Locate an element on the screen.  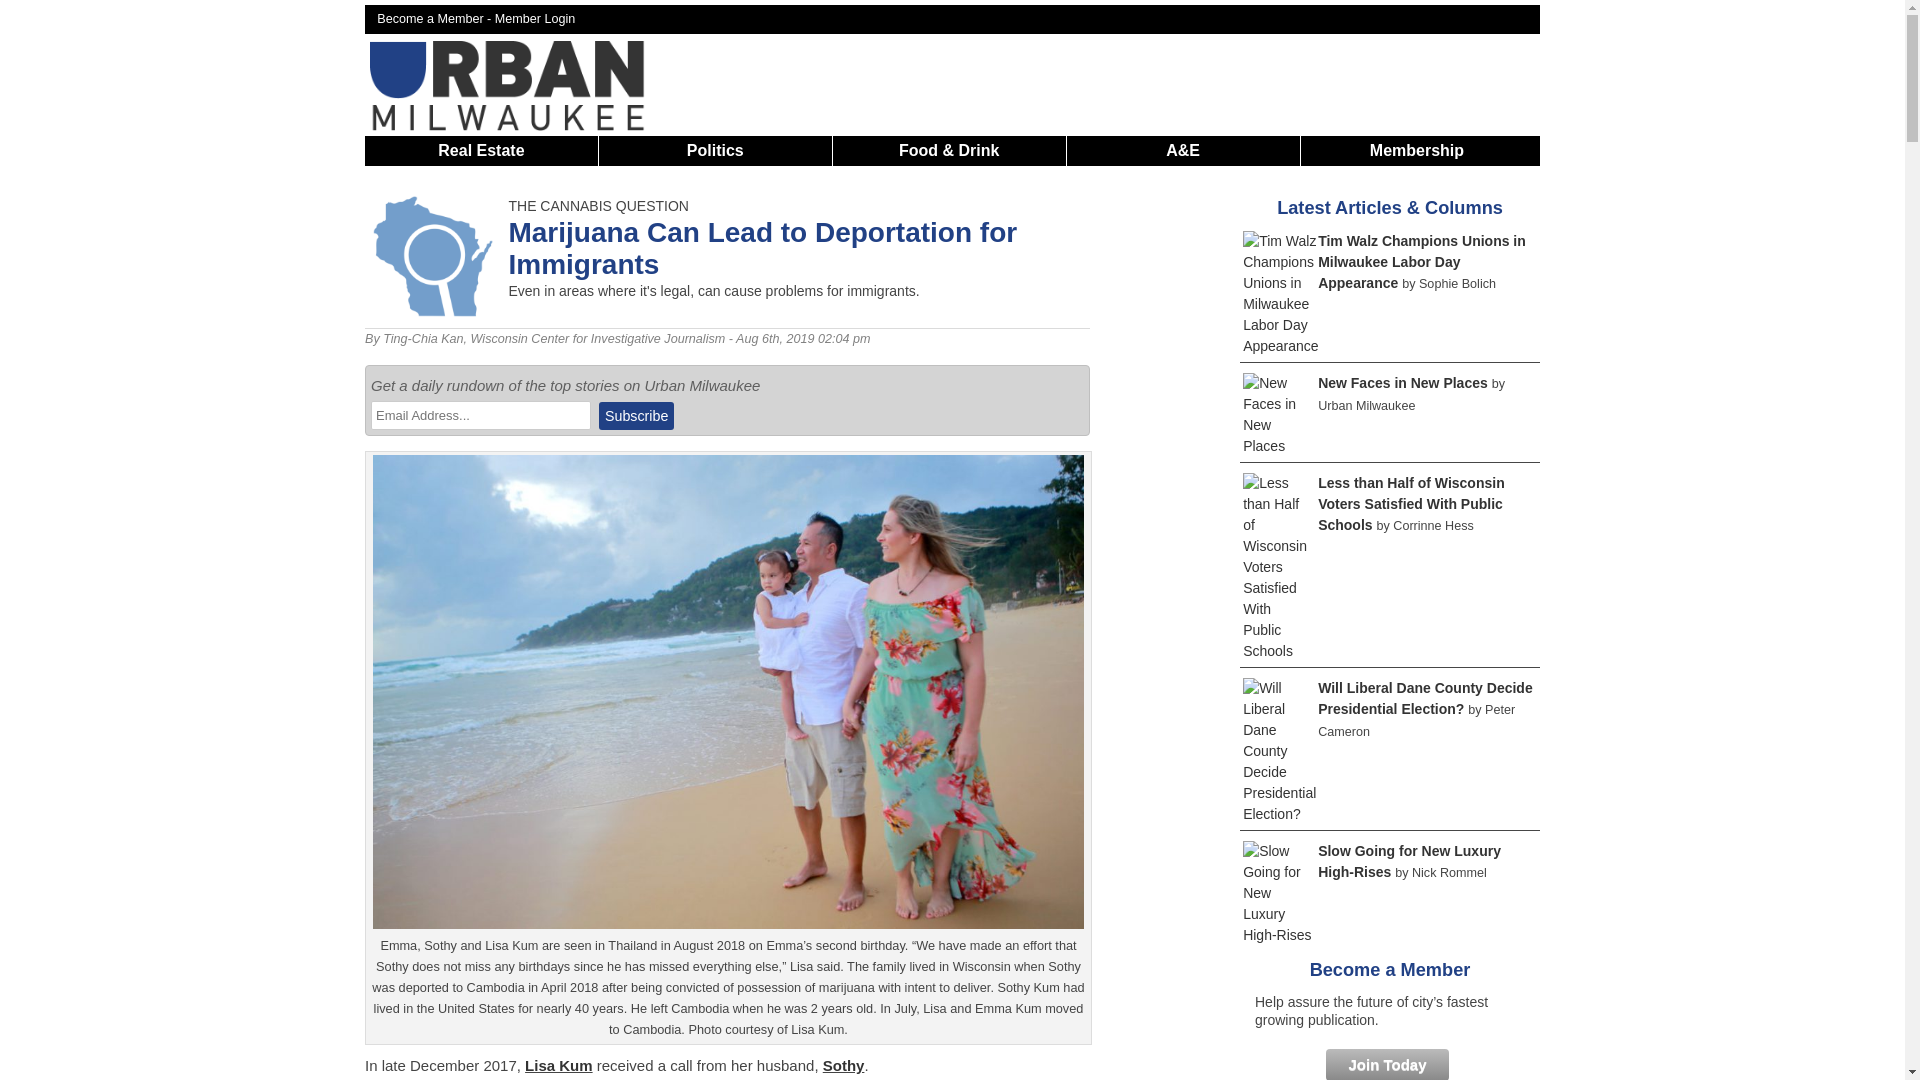
Real Estate is located at coordinates (480, 150).